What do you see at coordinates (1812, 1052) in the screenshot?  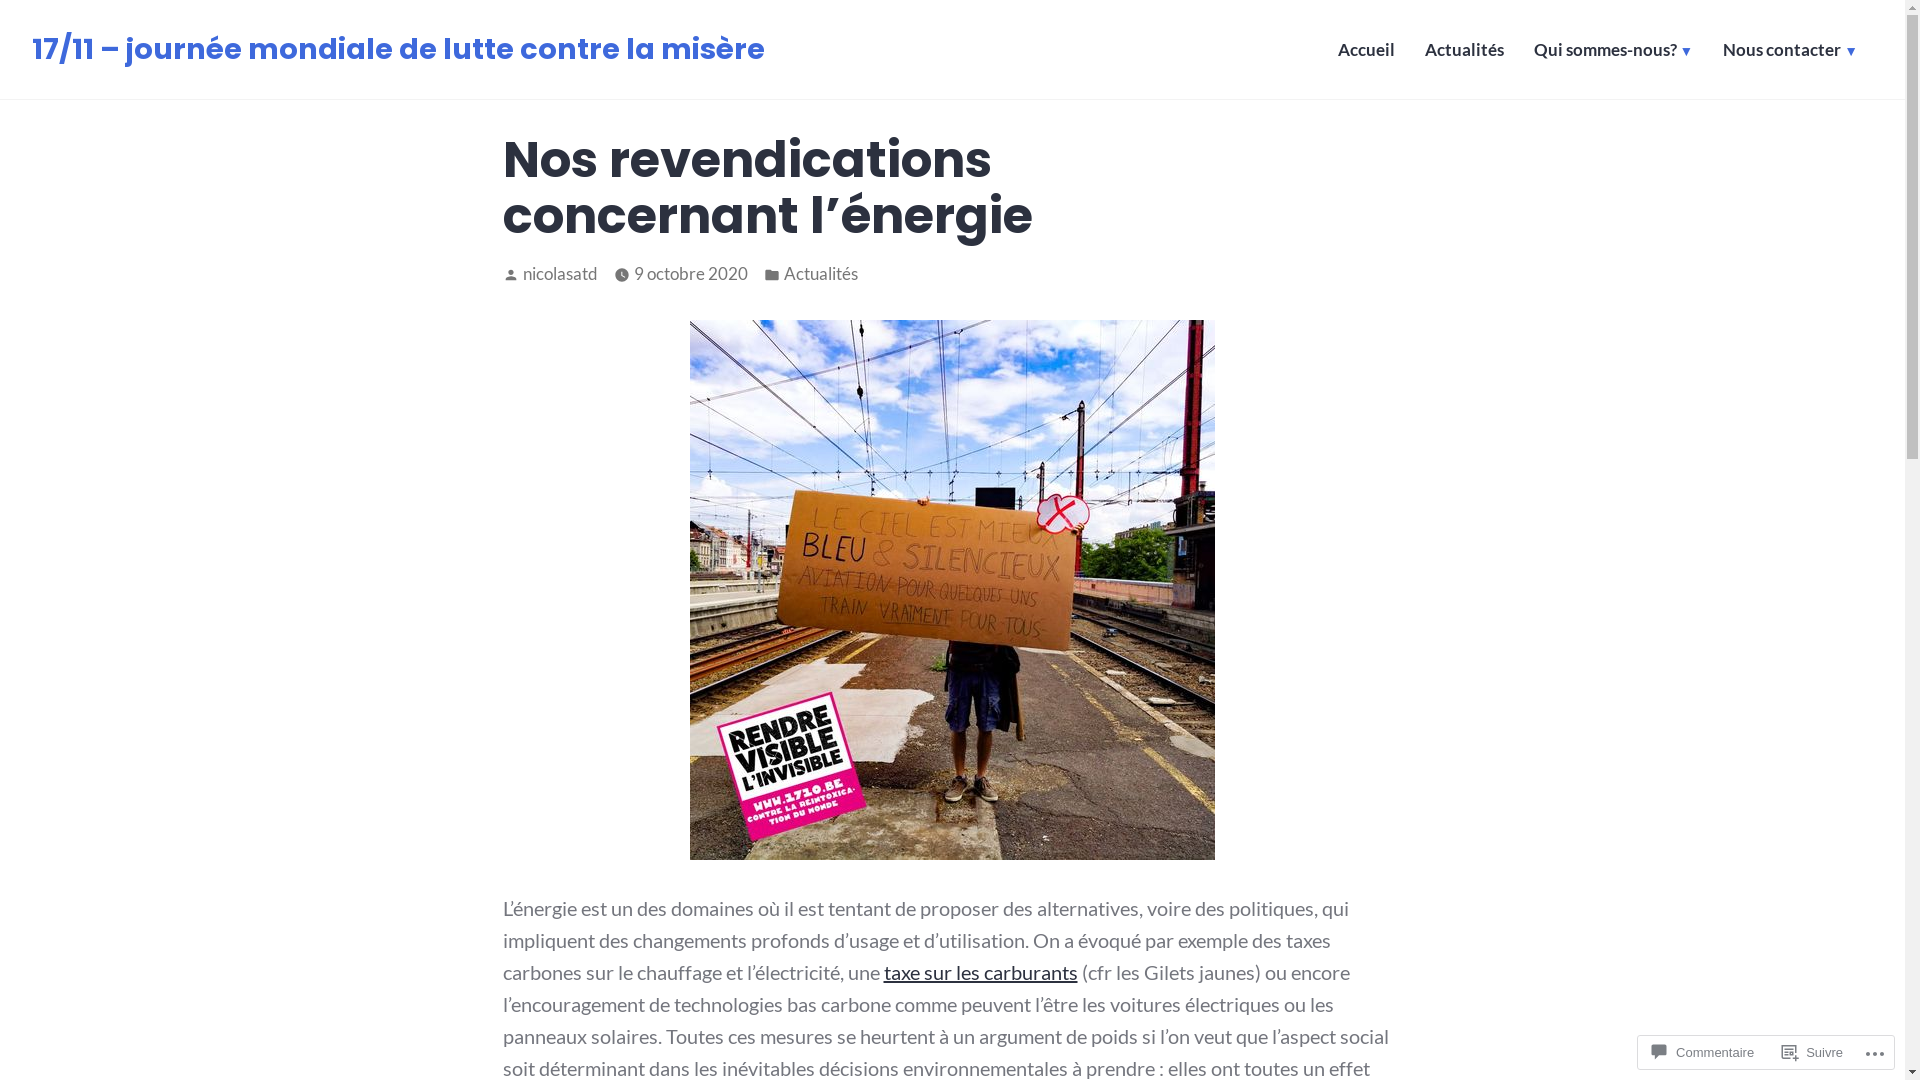 I see `Suivre` at bounding box center [1812, 1052].